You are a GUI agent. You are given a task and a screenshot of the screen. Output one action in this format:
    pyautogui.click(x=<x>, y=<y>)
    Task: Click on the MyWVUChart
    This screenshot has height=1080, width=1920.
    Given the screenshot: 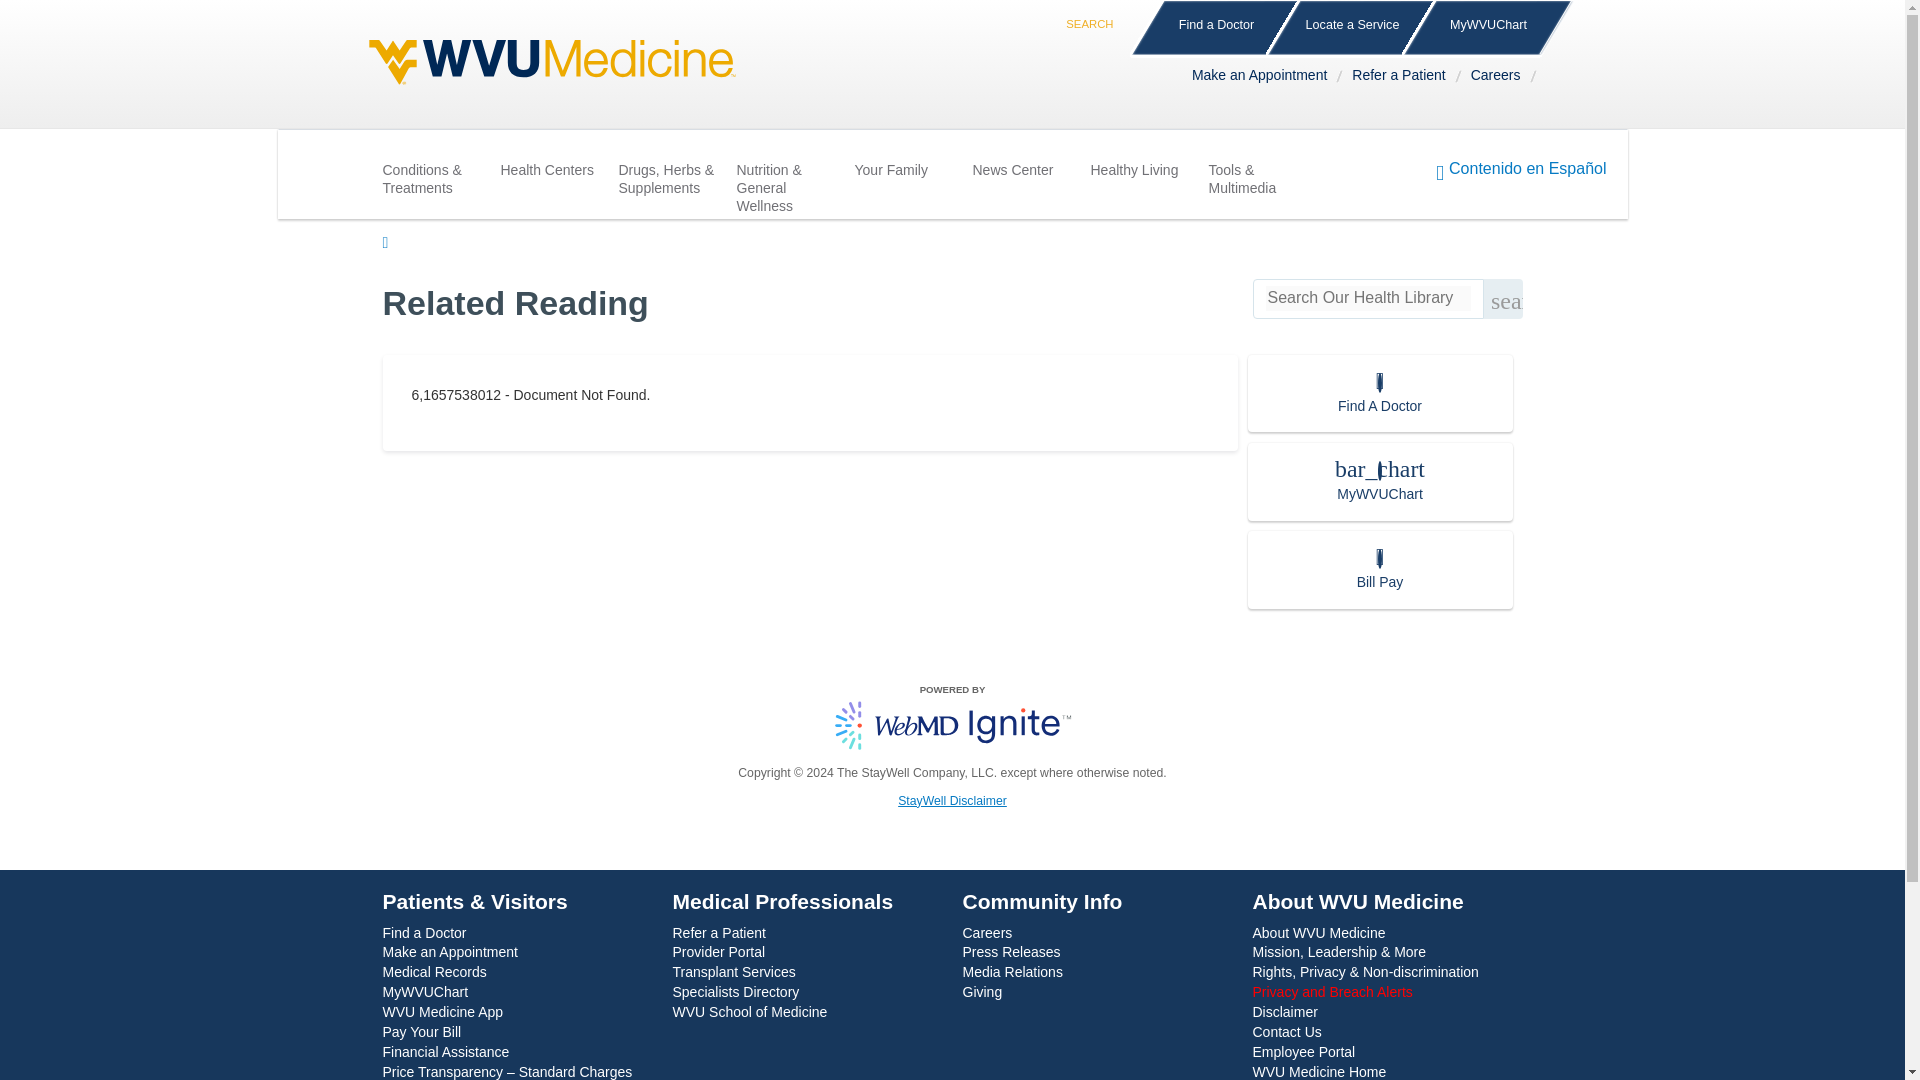 What is the action you would take?
    pyautogui.click(x=1488, y=29)
    